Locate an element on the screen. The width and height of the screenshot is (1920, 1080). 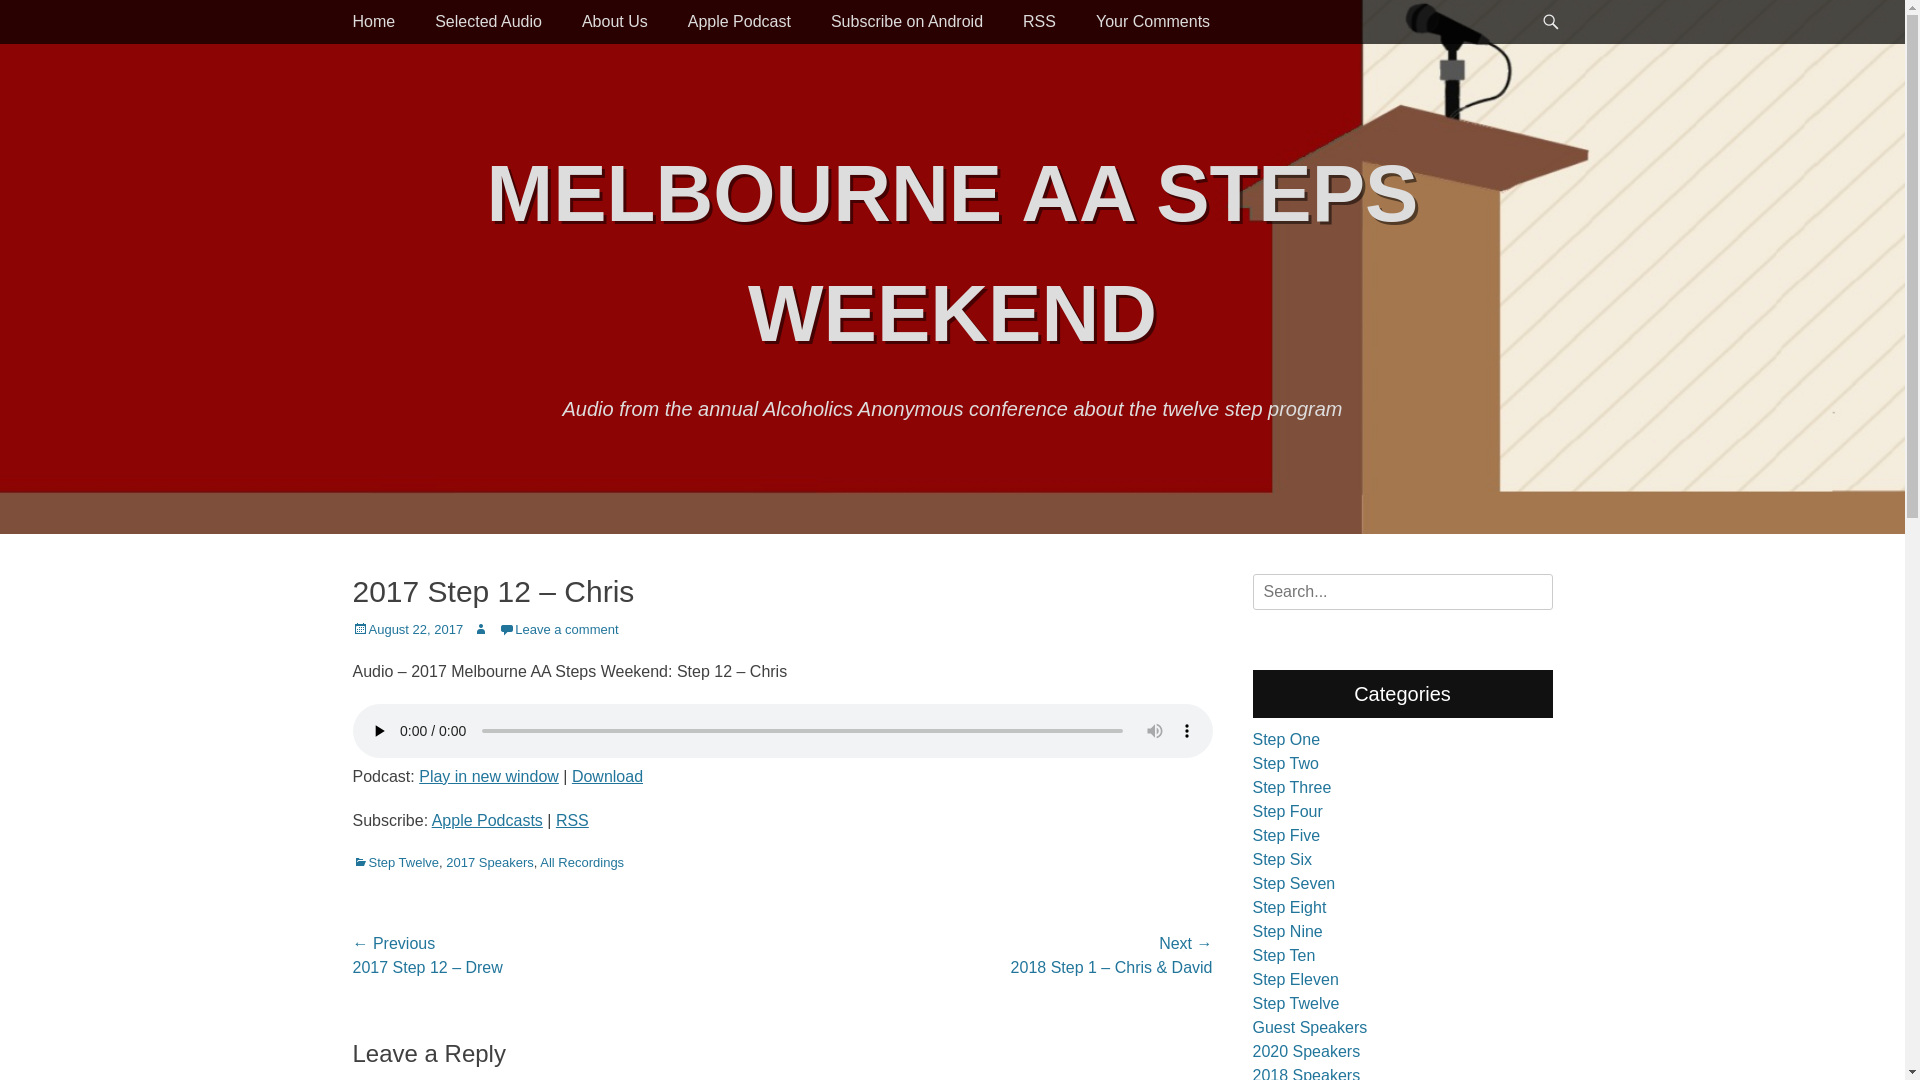
Step Twelve is located at coordinates (1296, 1004).